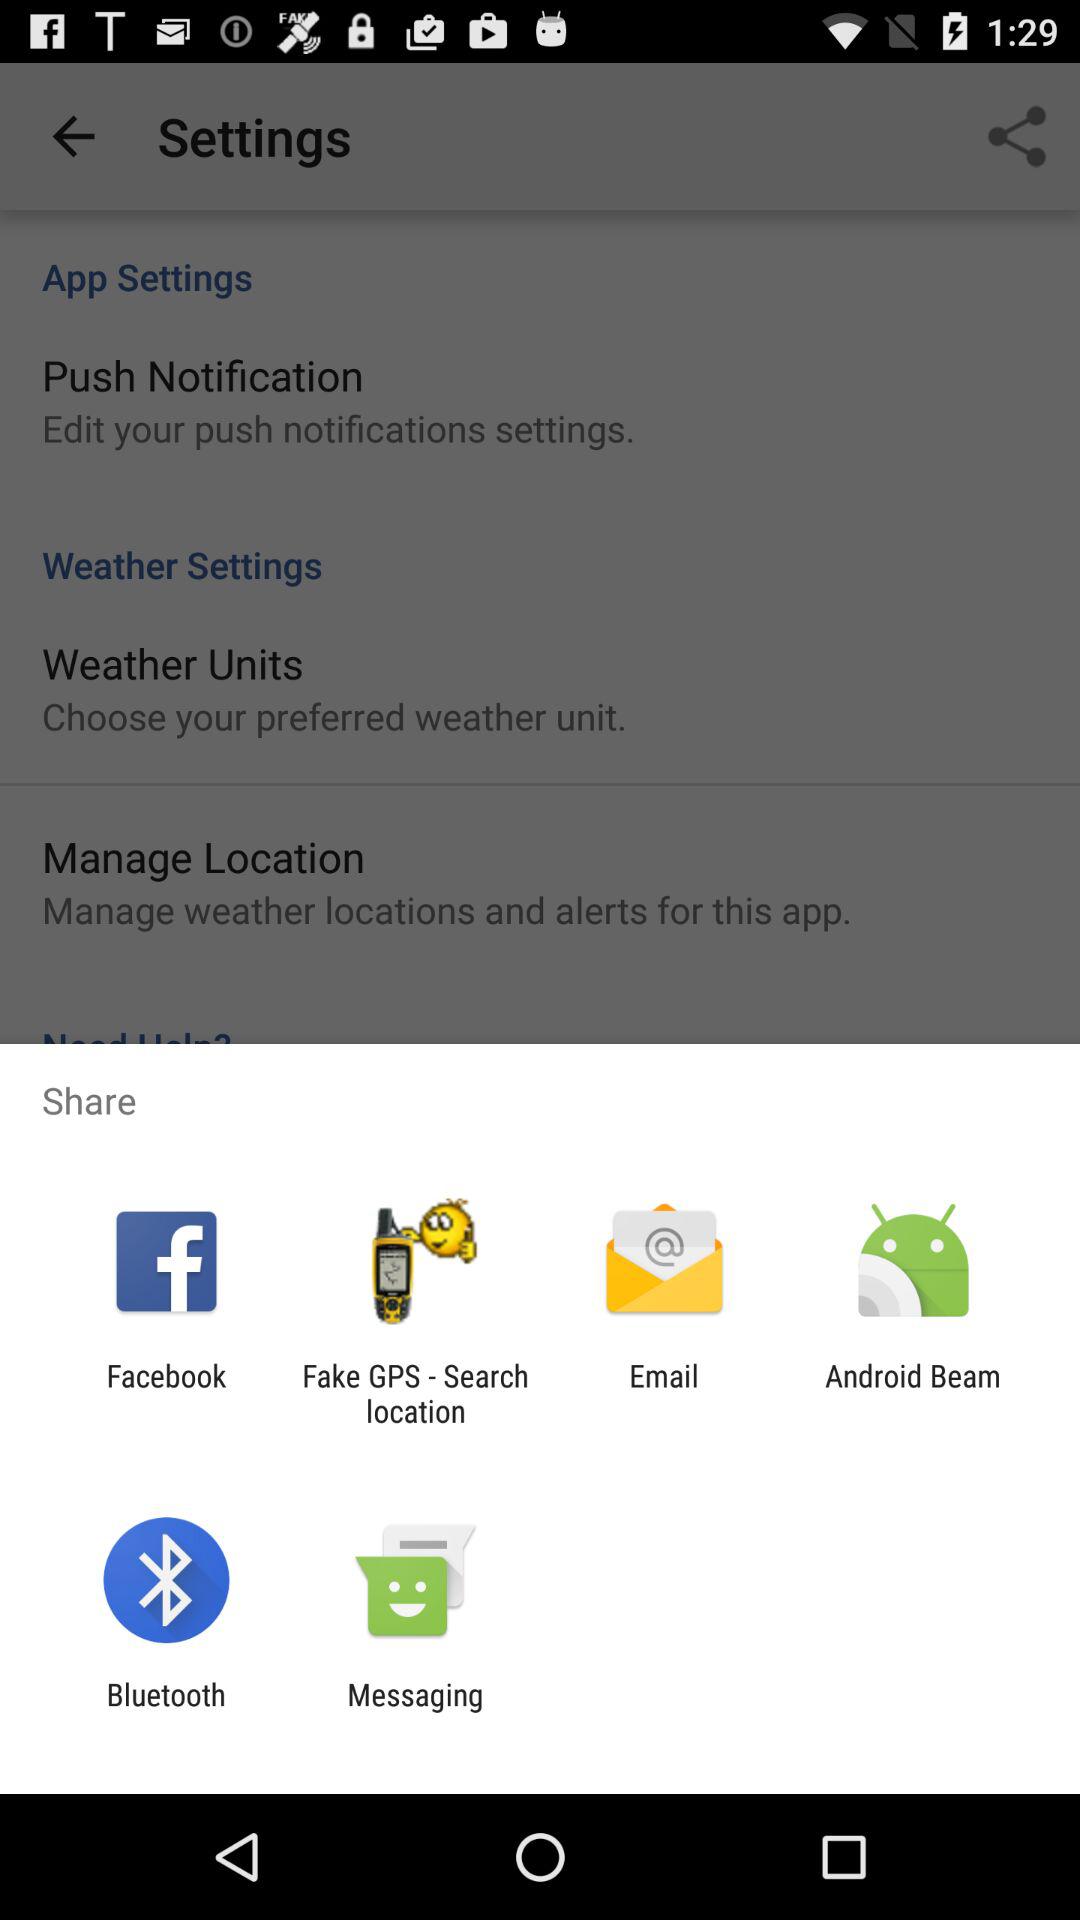 The image size is (1080, 1920). I want to click on press the item next to bluetooth item, so click(415, 1712).